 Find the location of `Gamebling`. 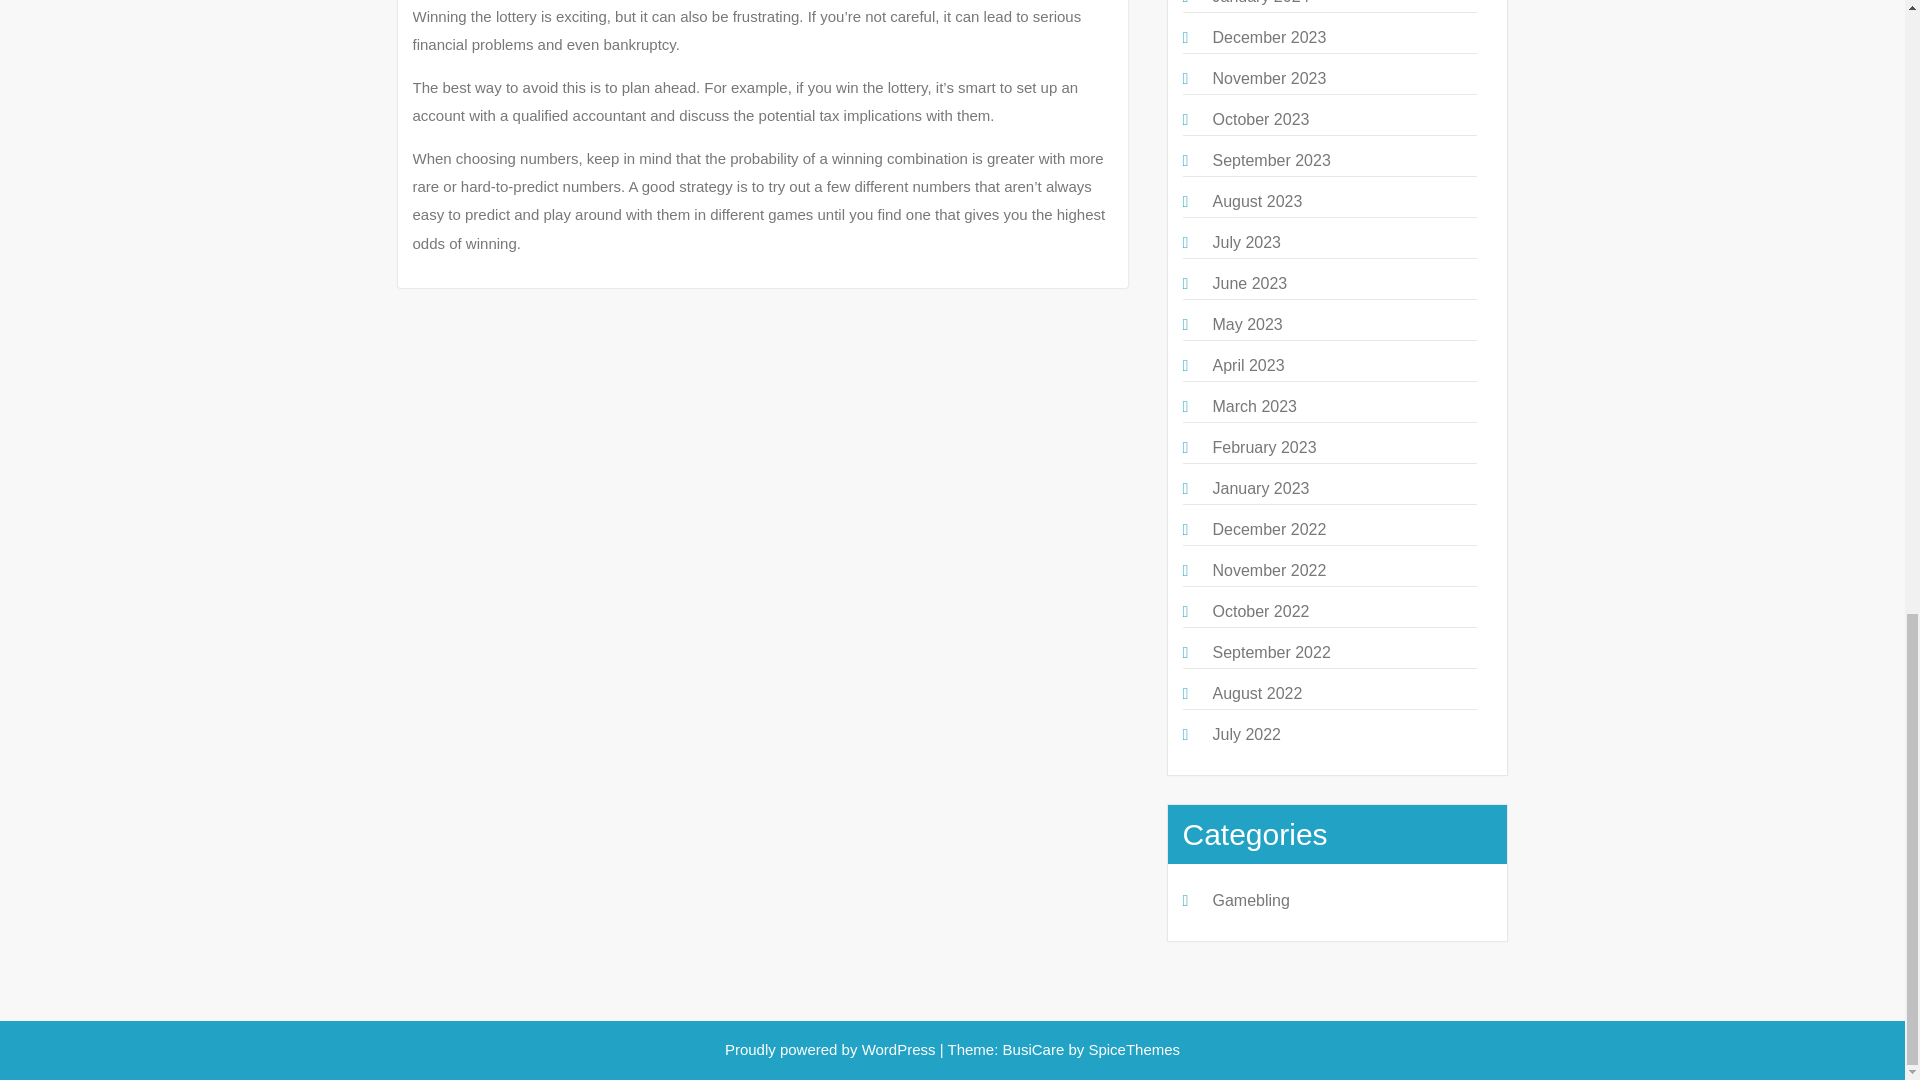

Gamebling is located at coordinates (1250, 900).